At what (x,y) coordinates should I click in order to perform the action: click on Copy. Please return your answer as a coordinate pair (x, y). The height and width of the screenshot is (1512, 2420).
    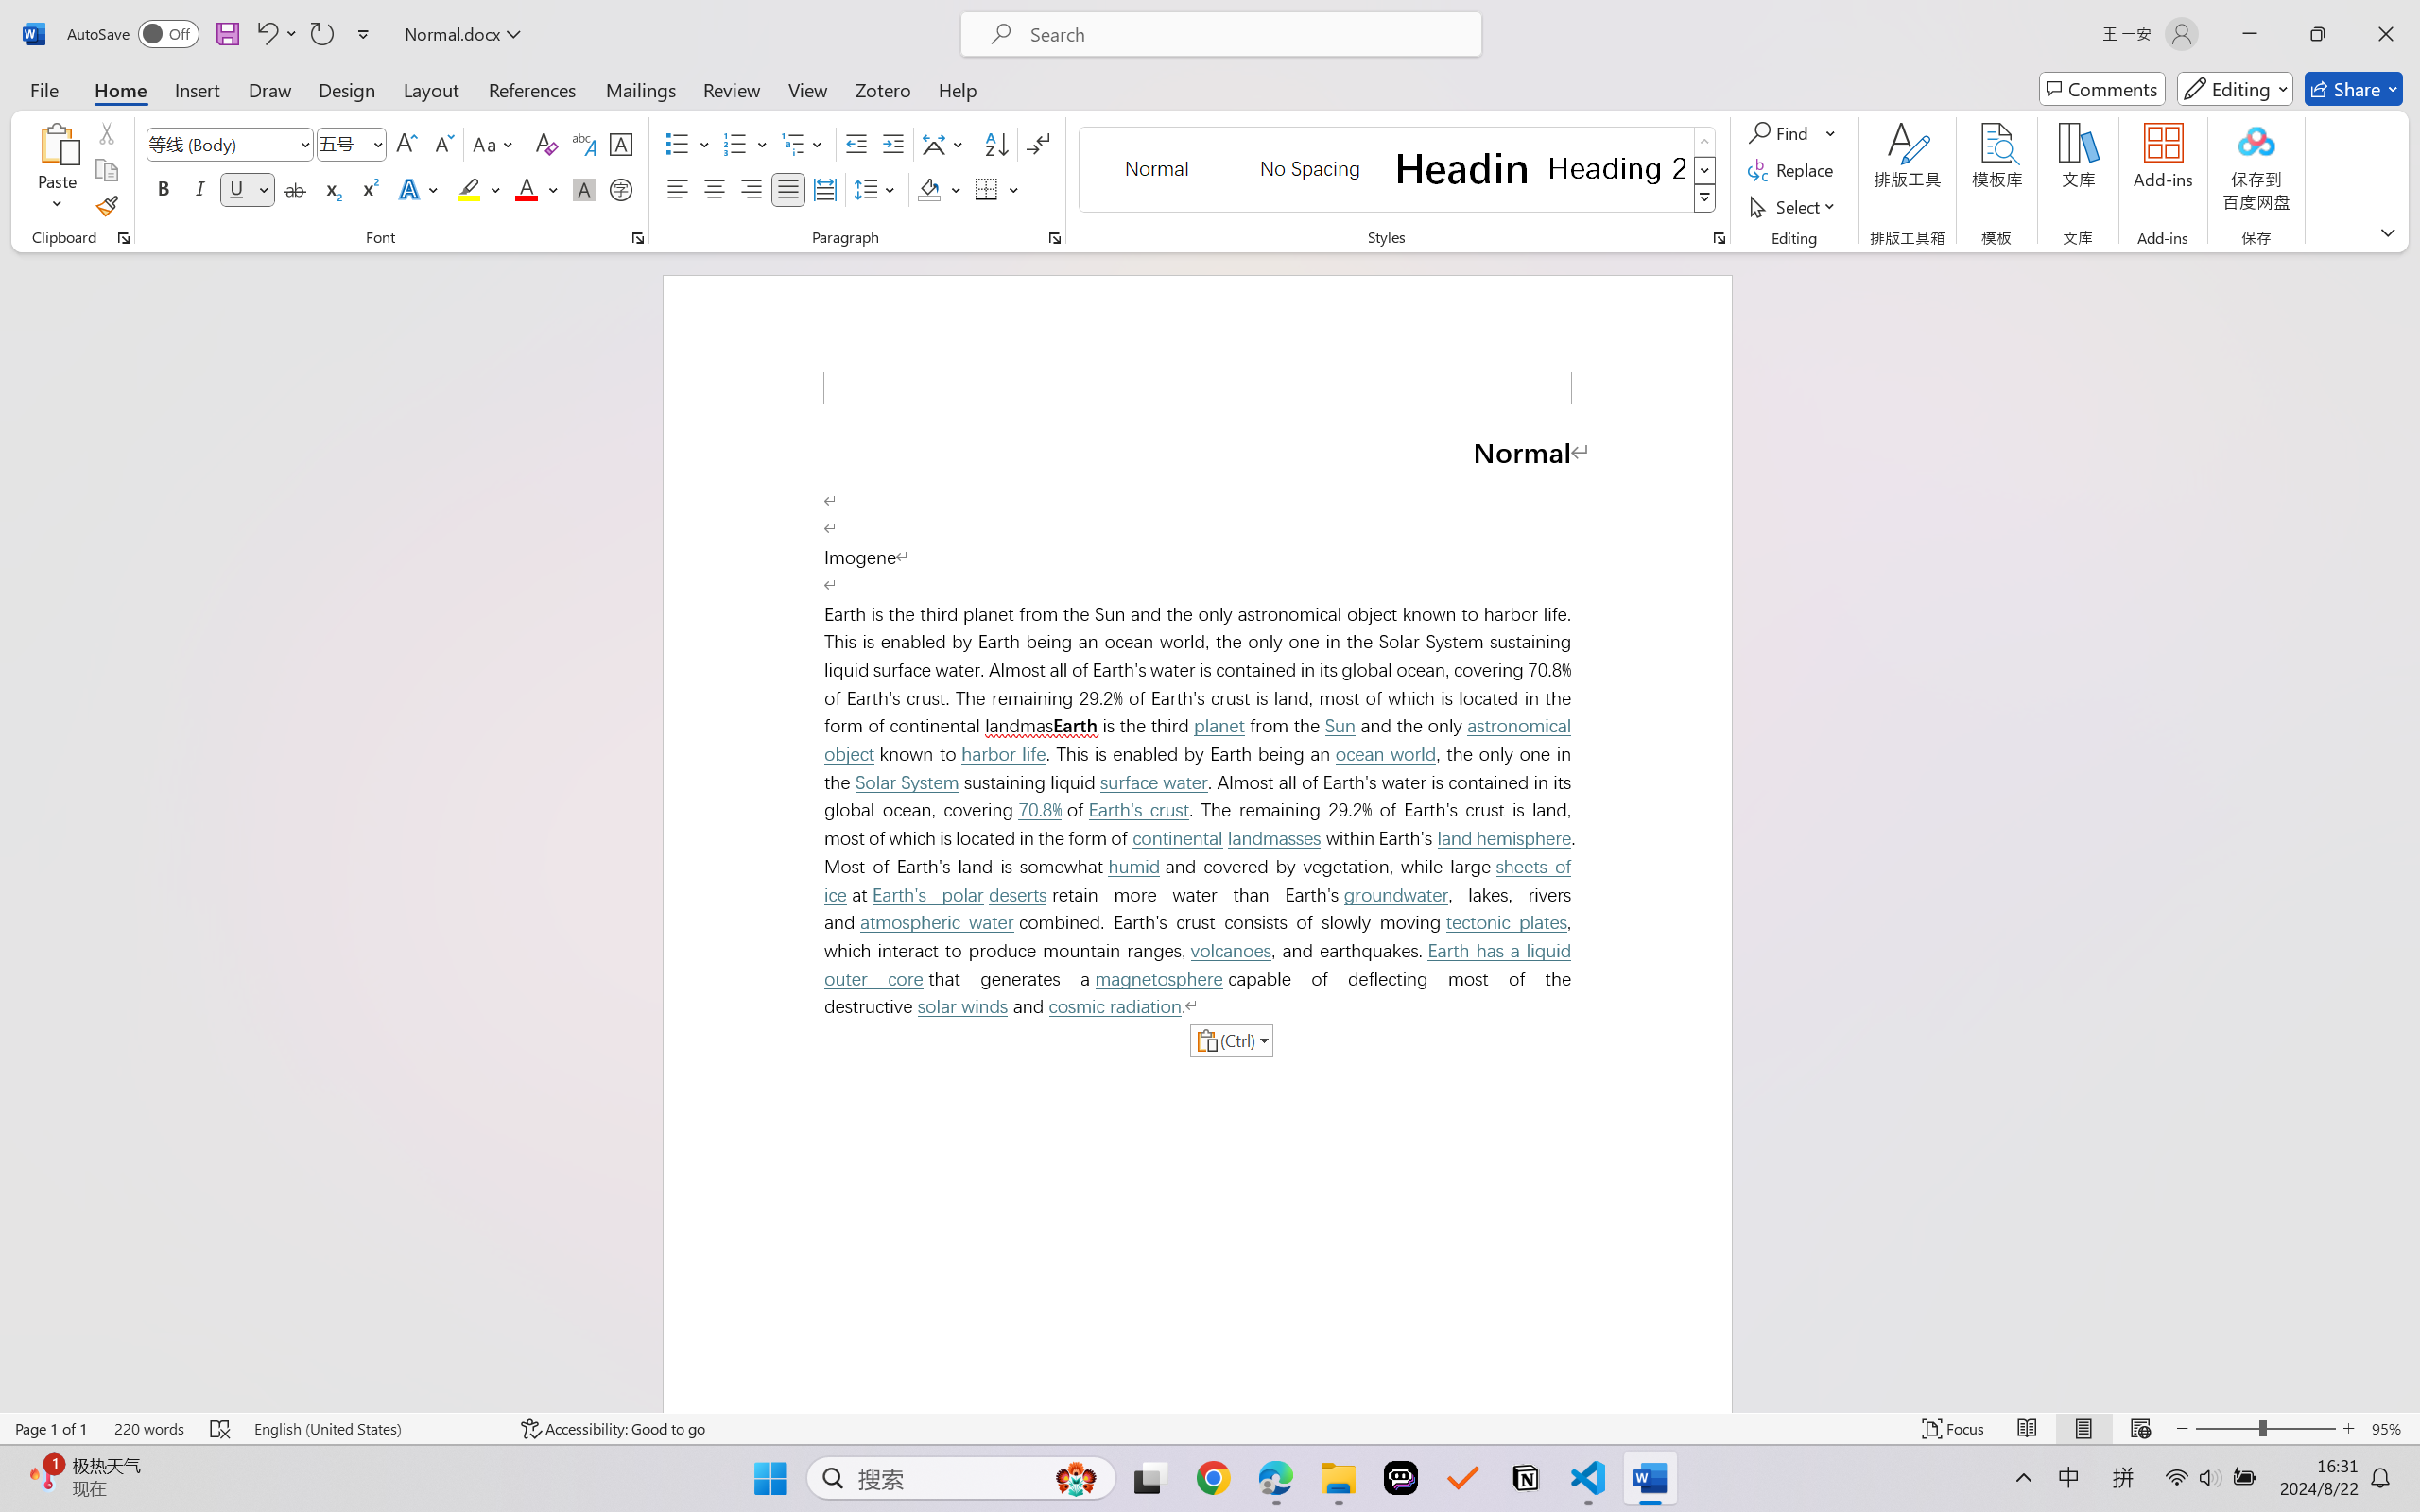
    Looking at the image, I should click on (106, 170).